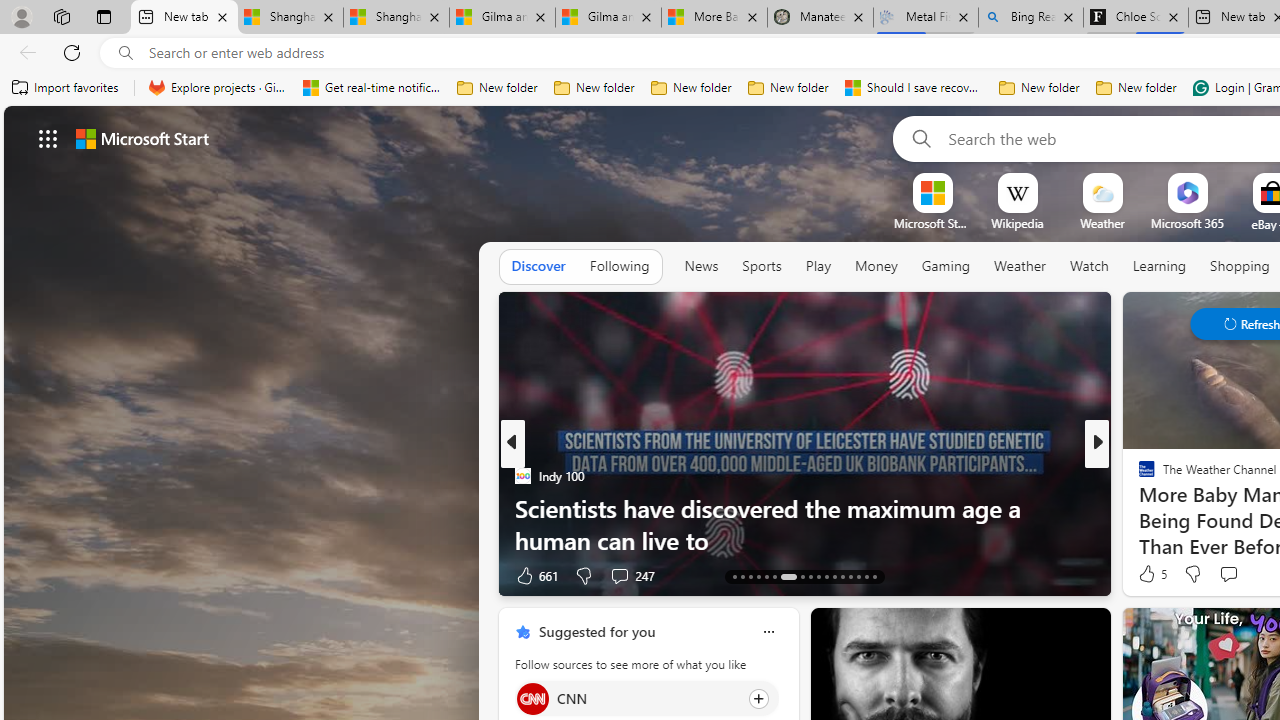 This screenshot has height=720, width=1280. What do you see at coordinates (1136, 18) in the screenshot?
I see `Chloe Sorvino` at bounding box center [1136, 18].